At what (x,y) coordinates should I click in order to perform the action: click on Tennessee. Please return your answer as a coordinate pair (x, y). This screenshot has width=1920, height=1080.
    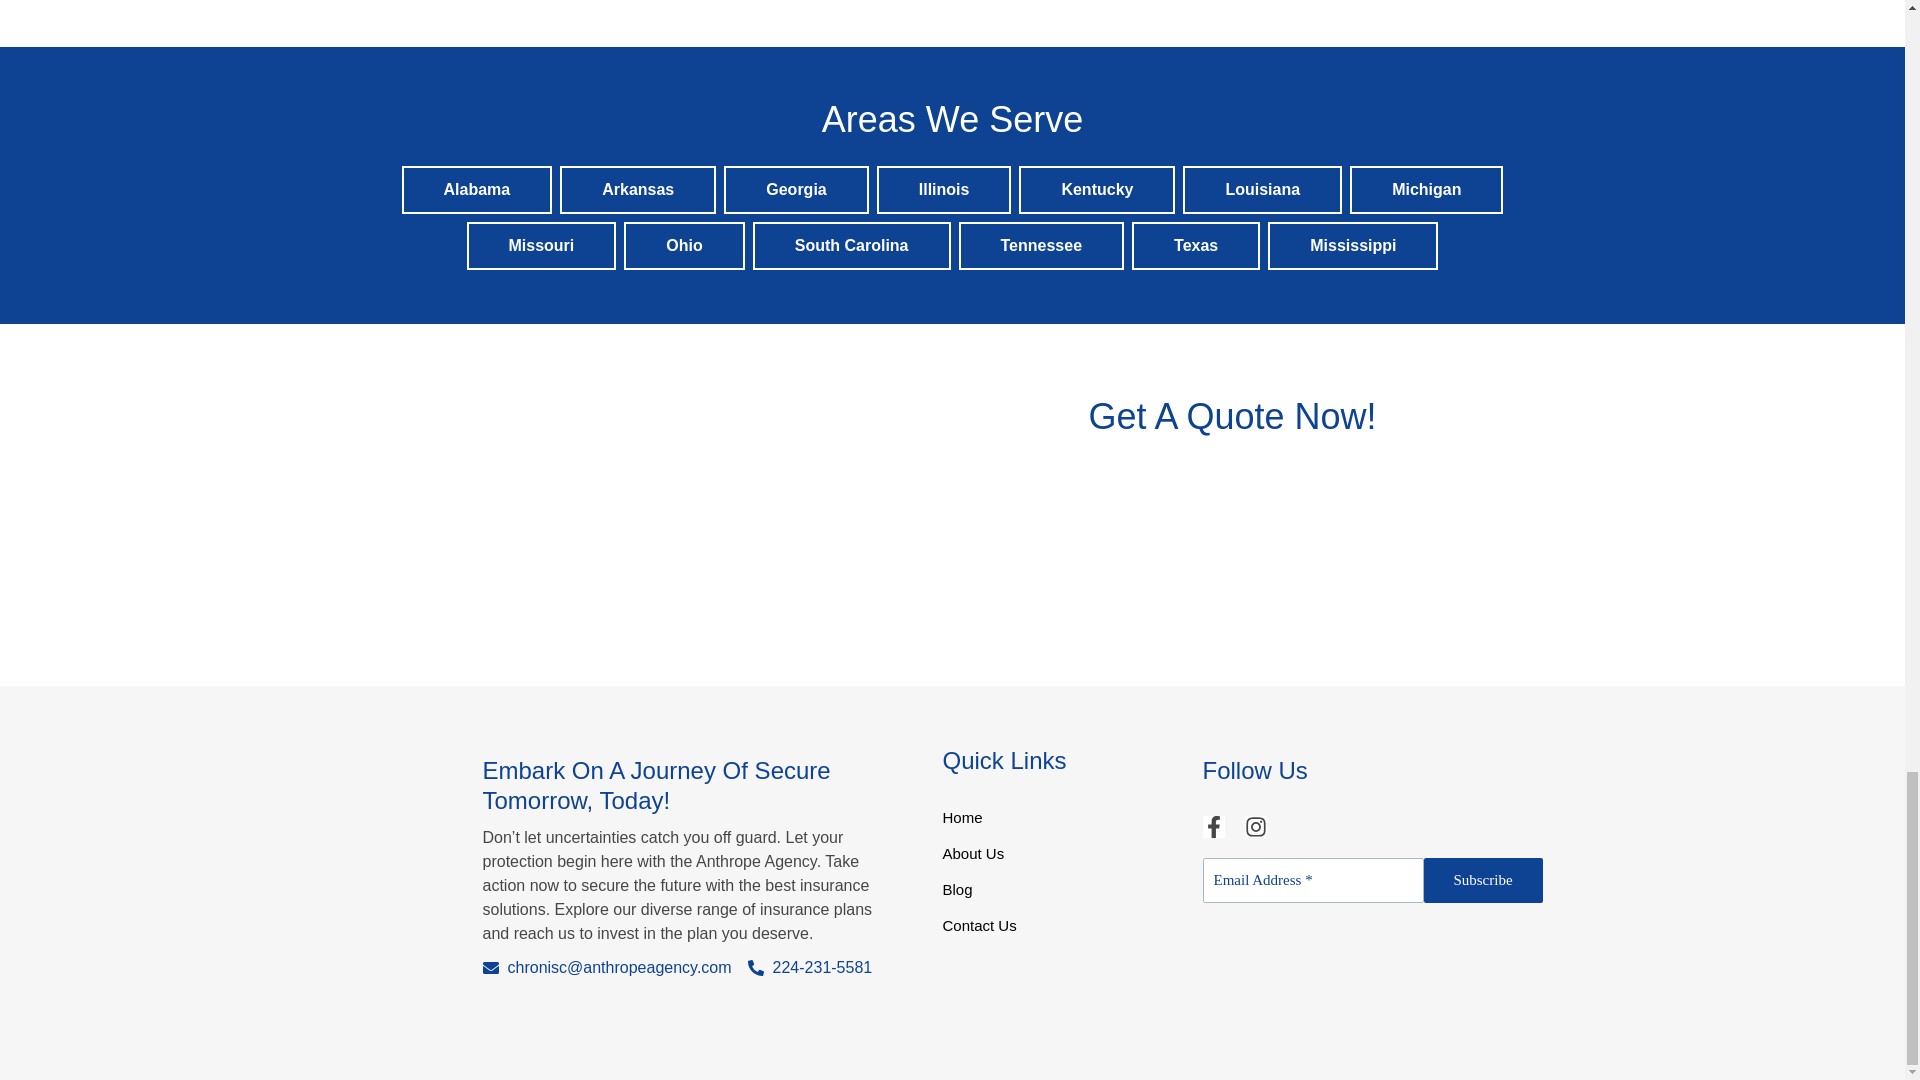
    Looking at the image, I should click on (1041, 246).